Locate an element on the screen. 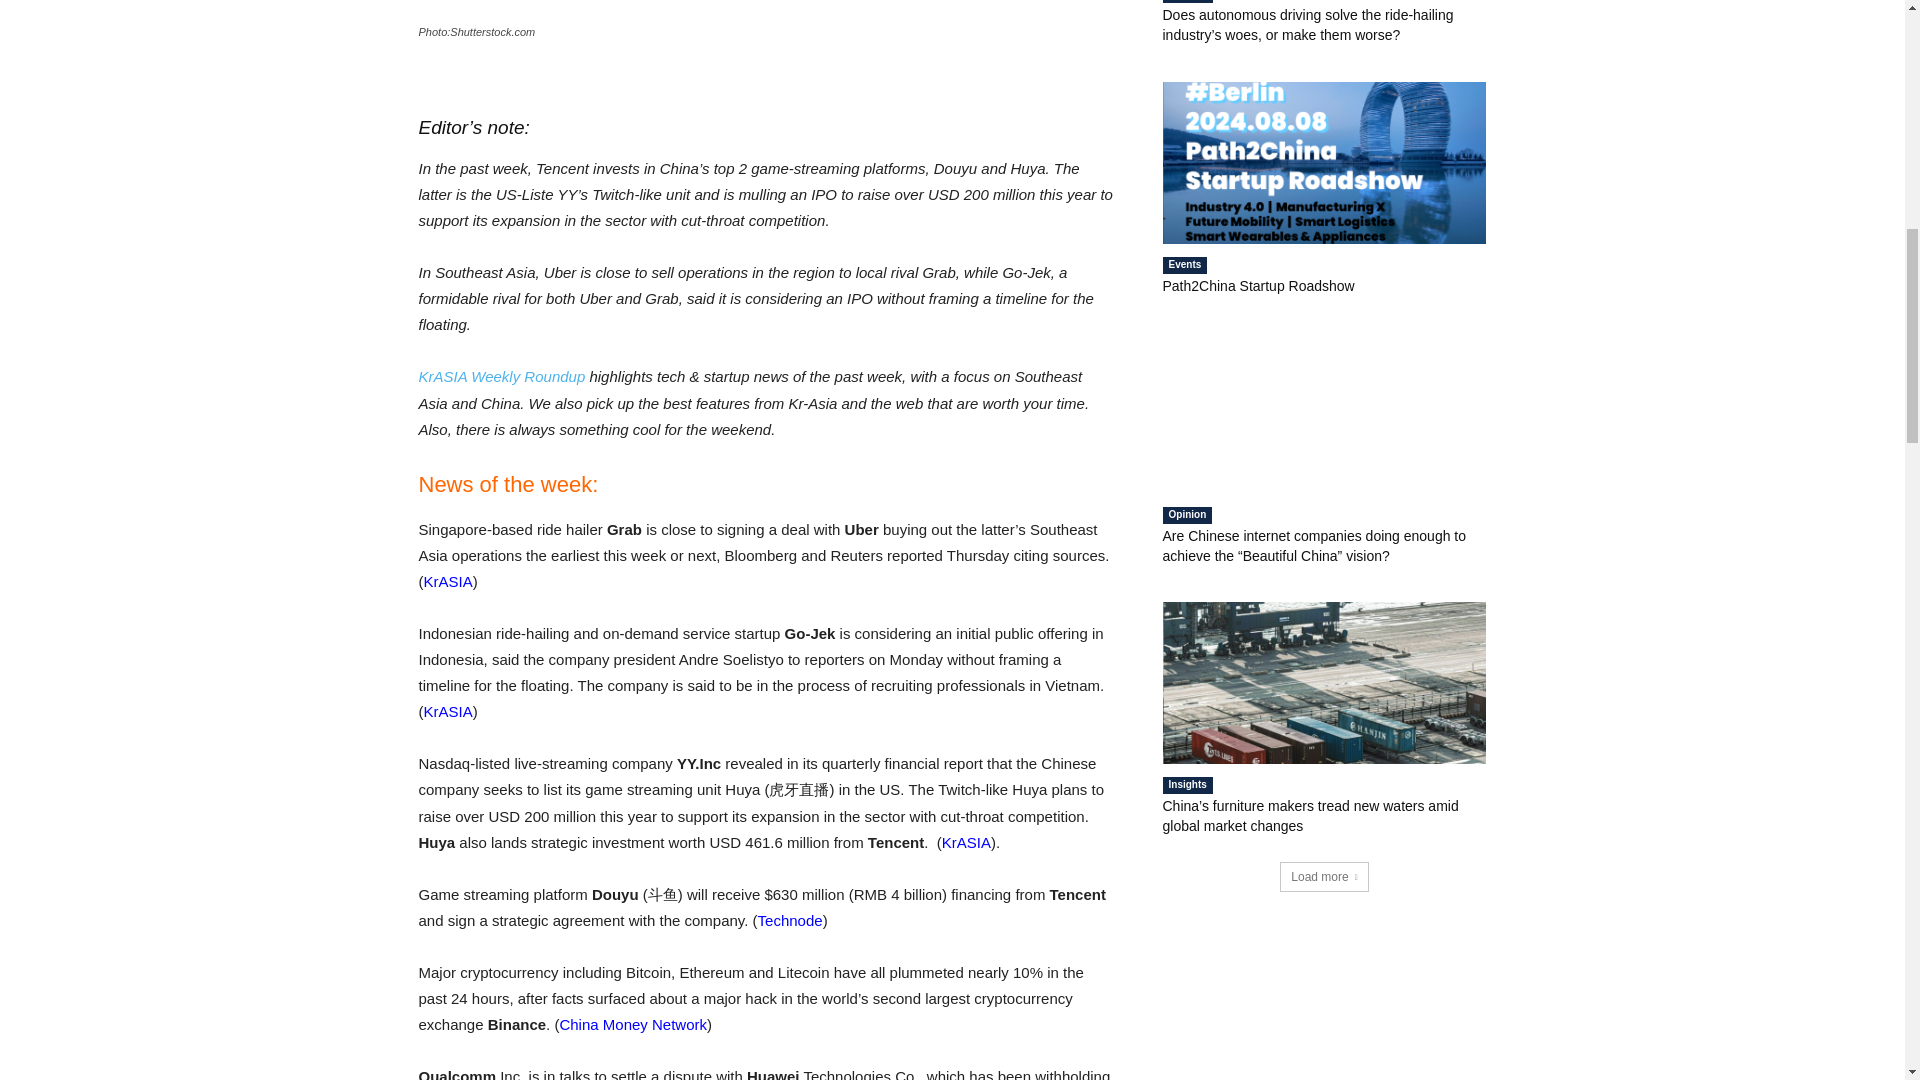  Technode is located at coordinates (790, 920).